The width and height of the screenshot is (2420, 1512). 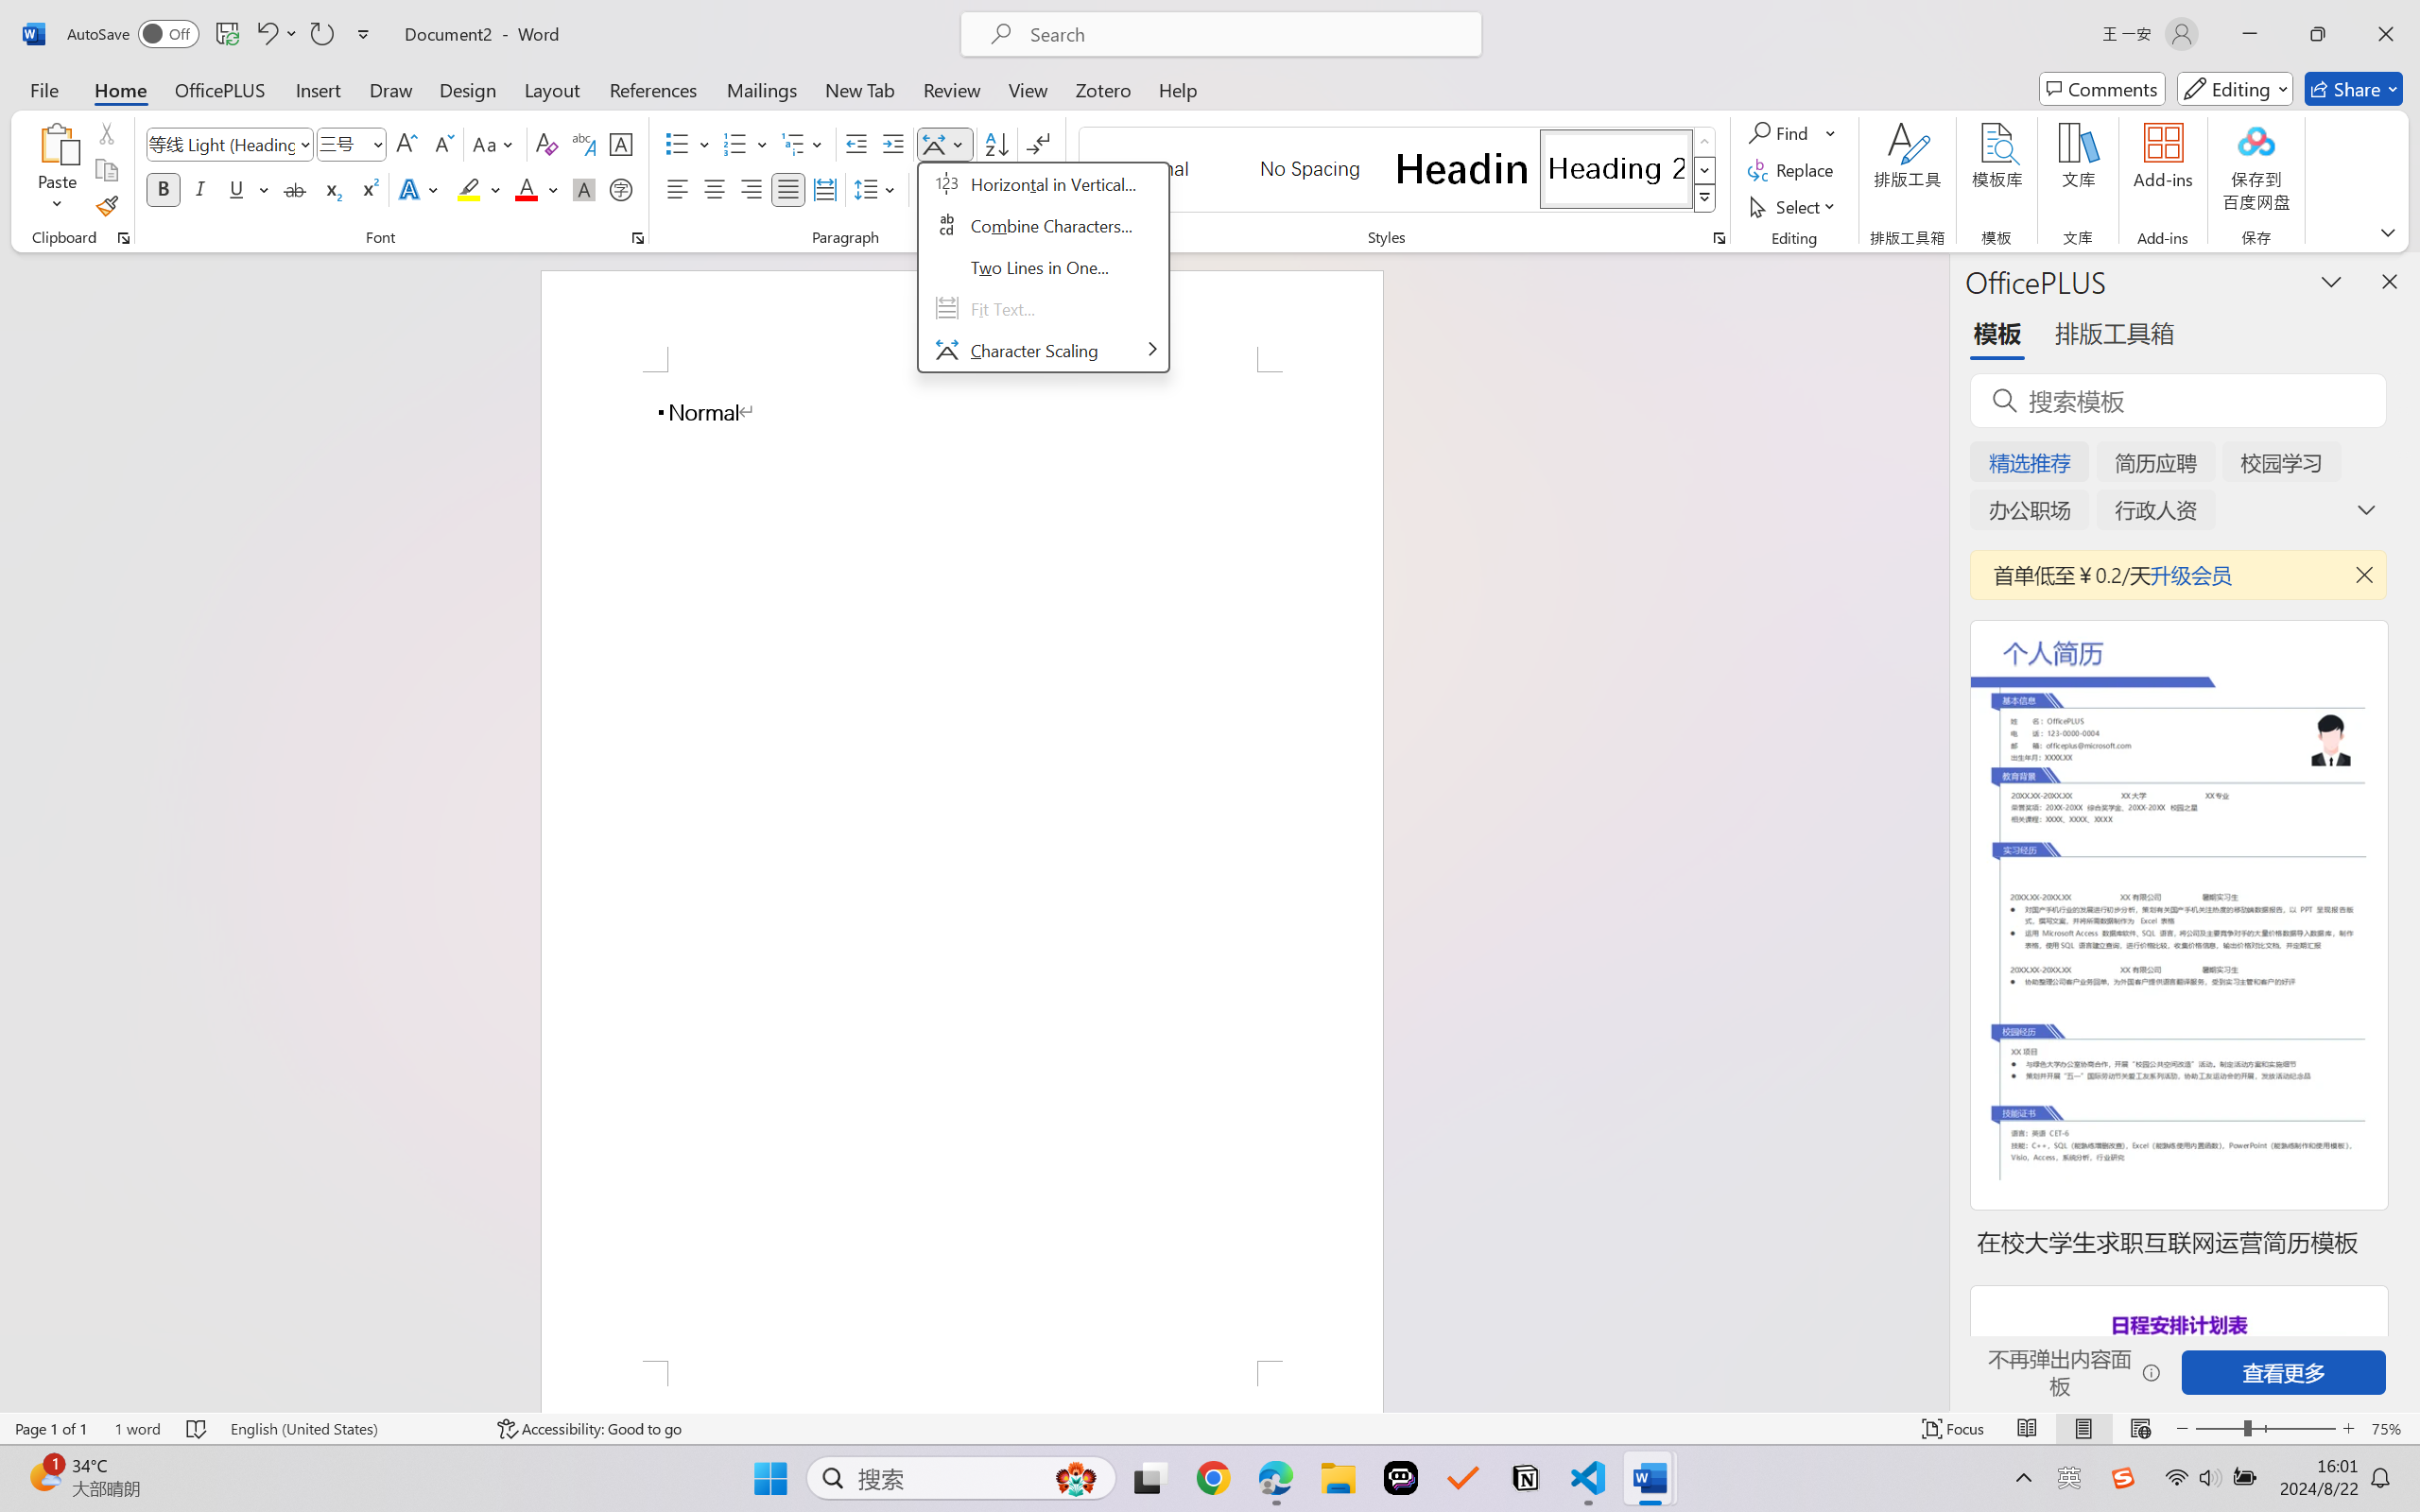 I want to click on Office Clipboard..., so click(x=123, y=238).